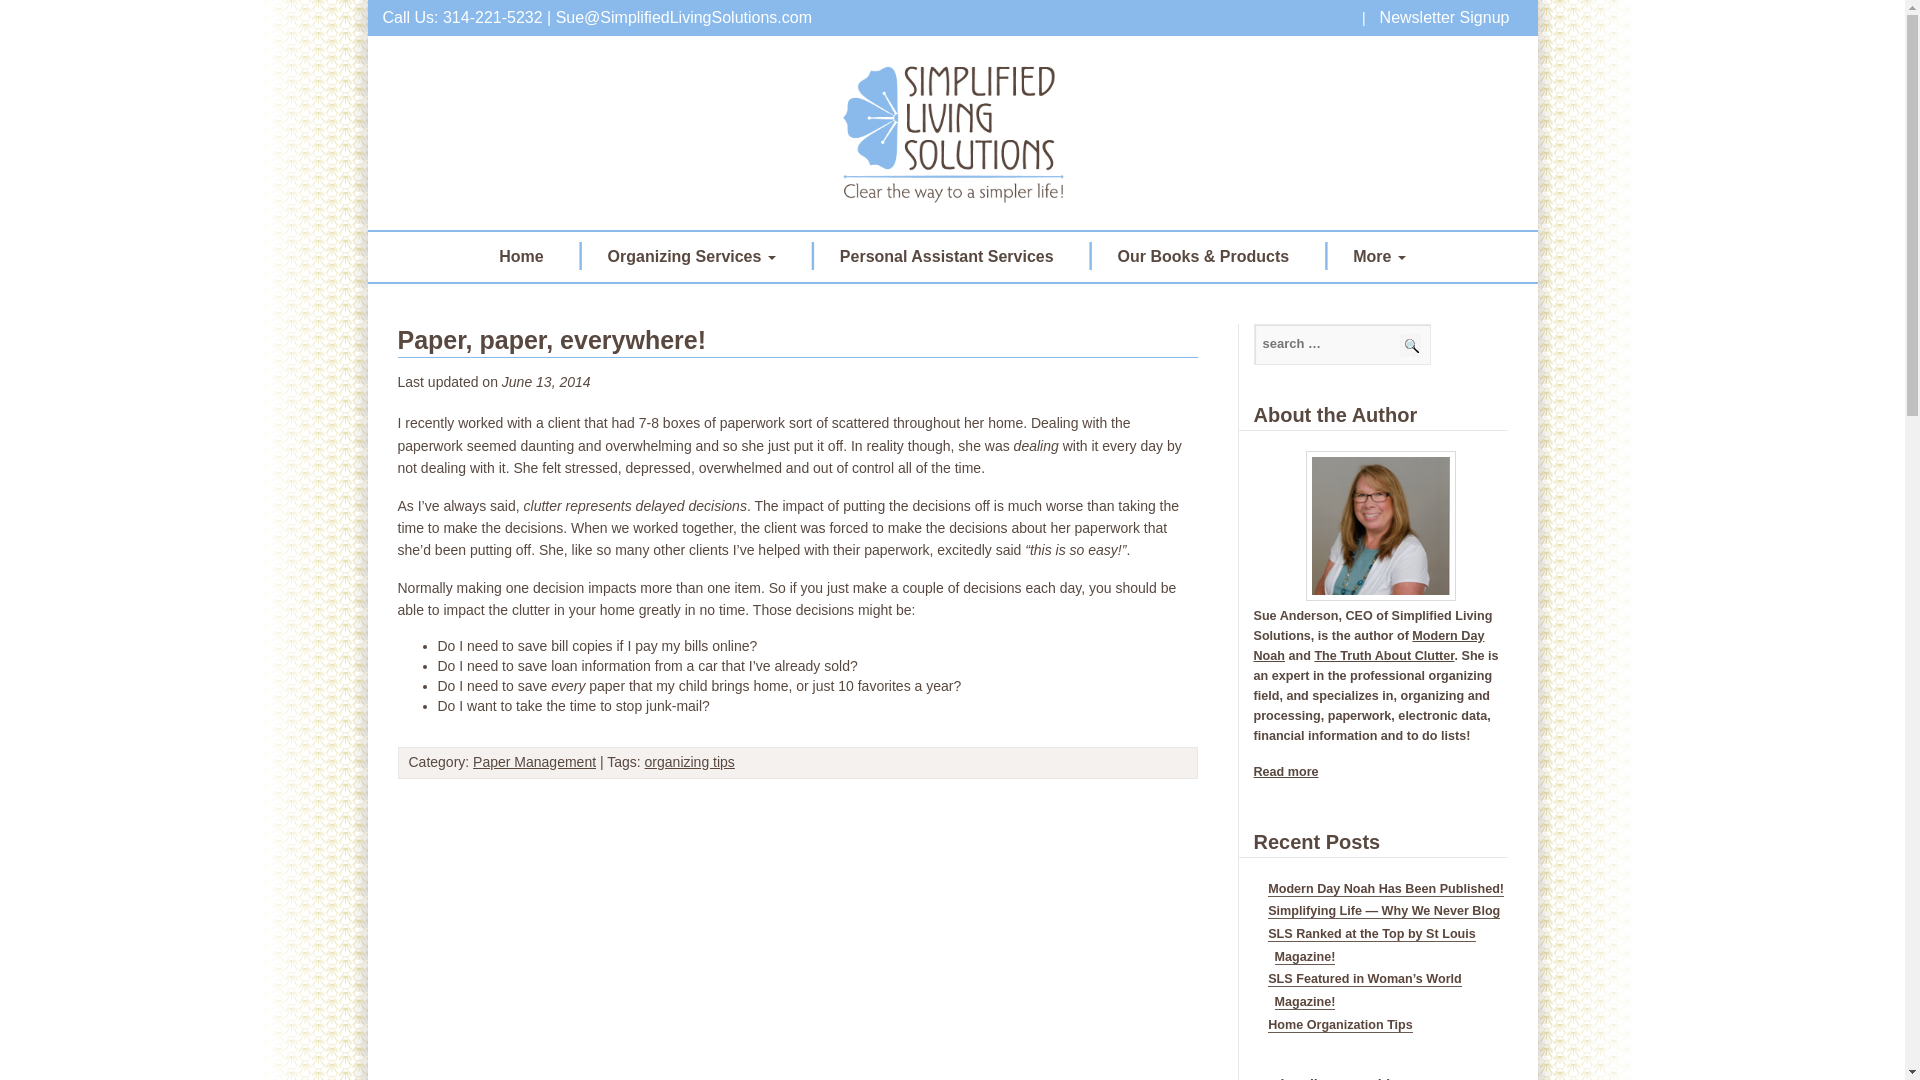 The height and width of the screenshot is (1080, 1920). I want to click on Organizing Services, so click(692, 256).